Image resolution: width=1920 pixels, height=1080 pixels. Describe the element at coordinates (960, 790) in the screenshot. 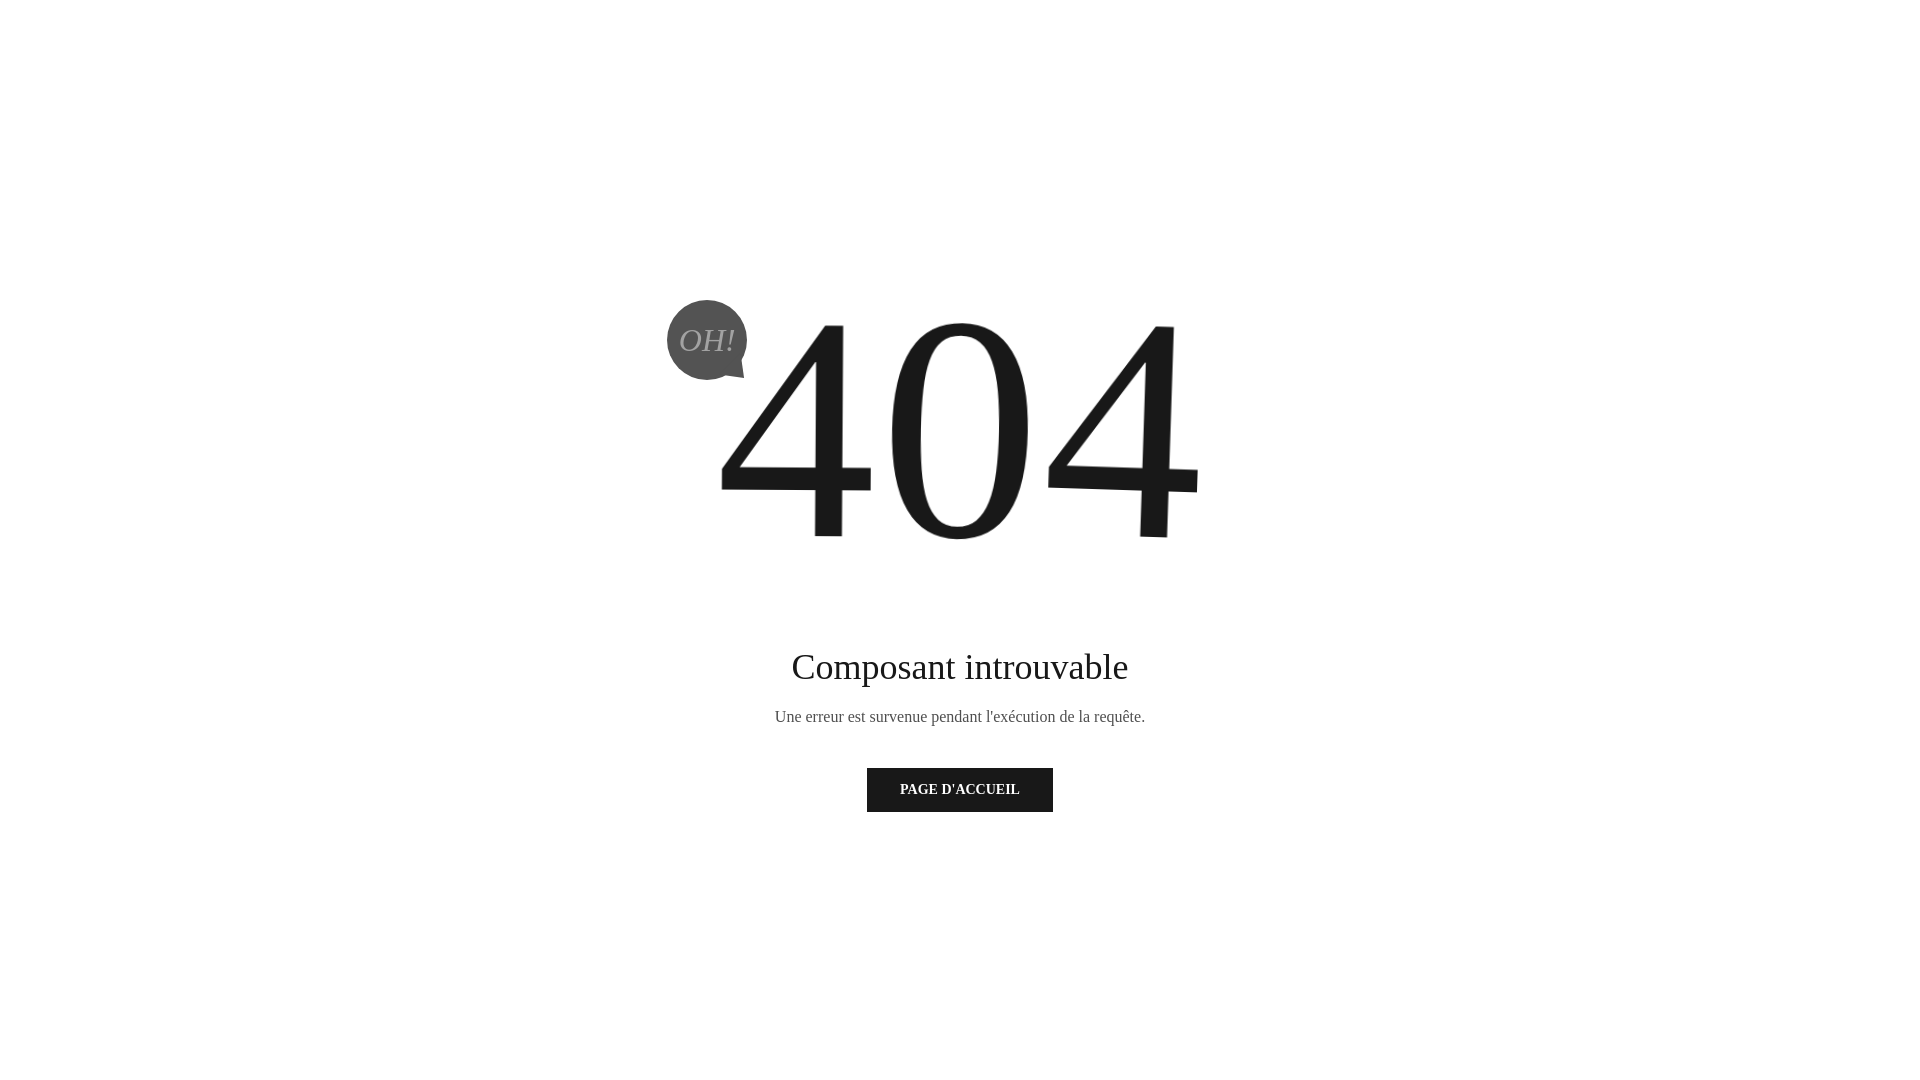

I see `PAGE D'ACCUEIL` at that location.